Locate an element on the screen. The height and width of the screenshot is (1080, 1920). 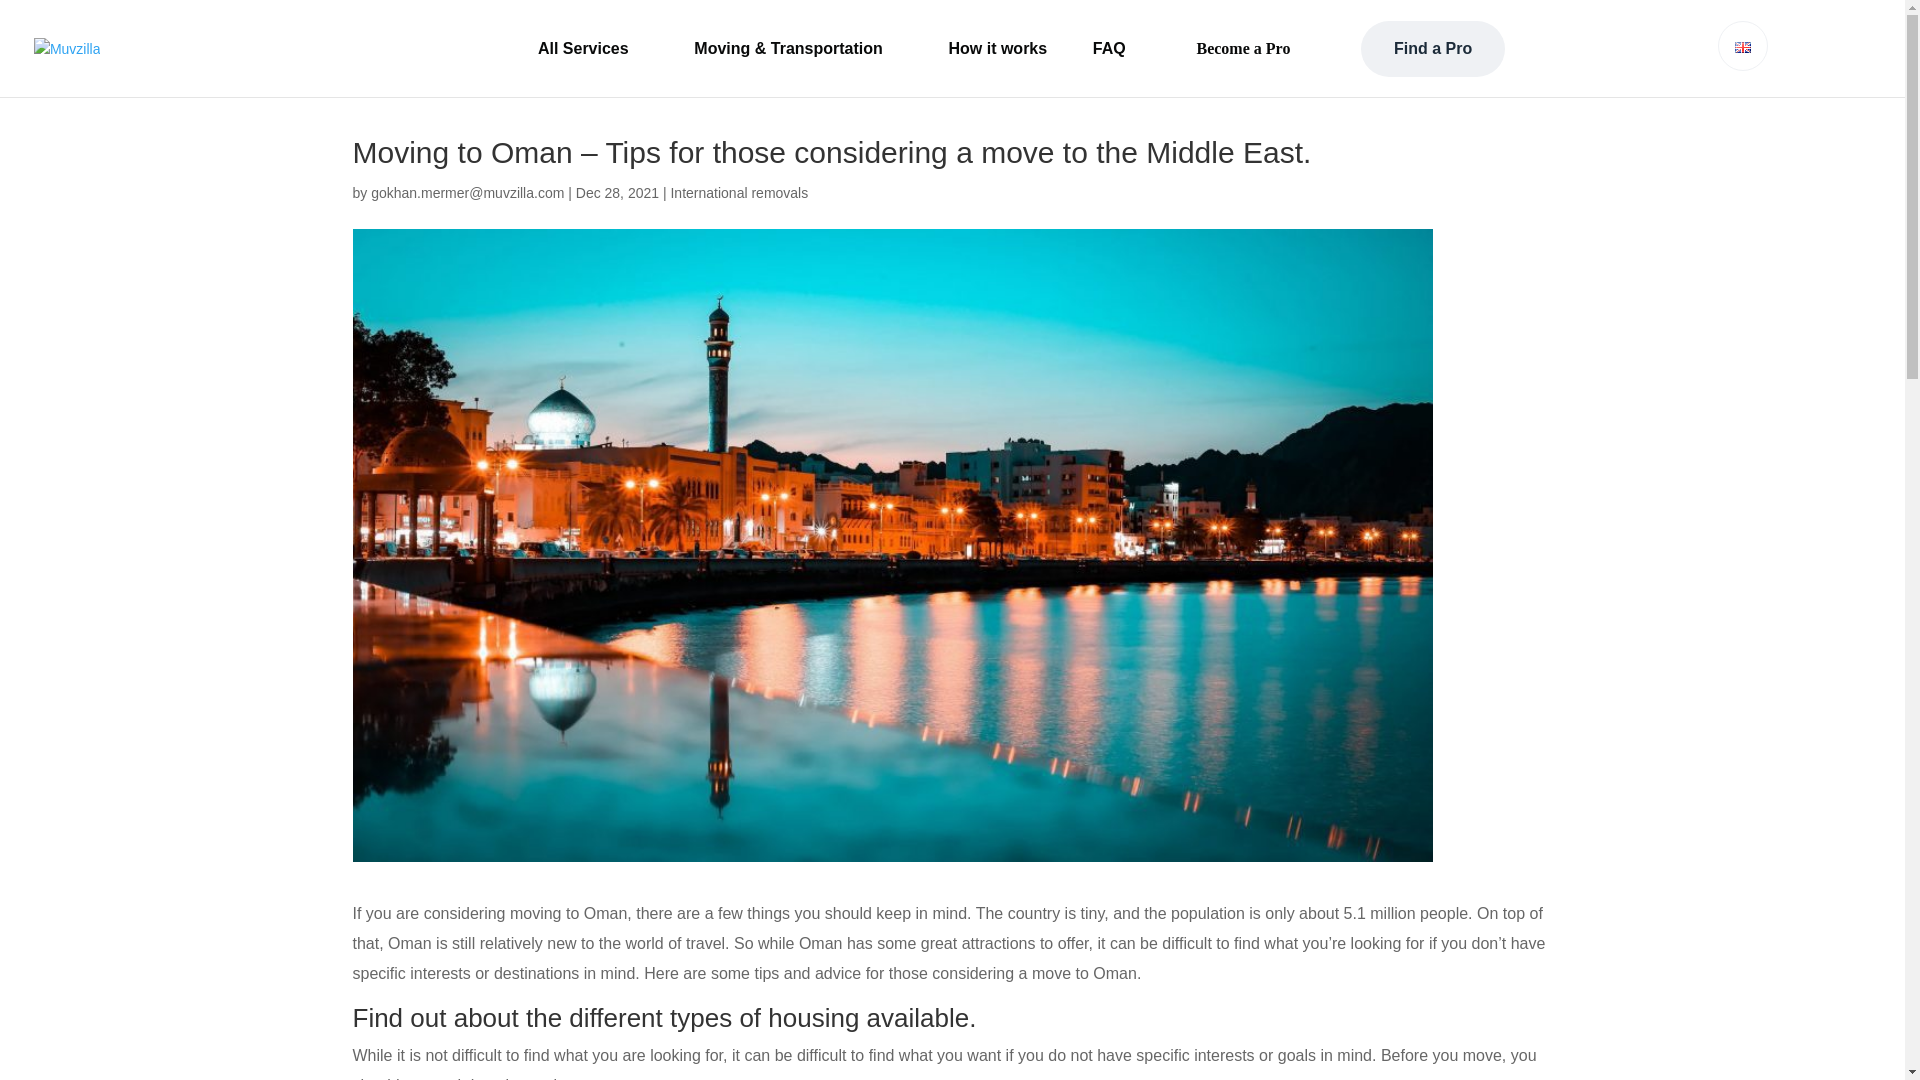
FAQ is located at coordinates (1108, 49).